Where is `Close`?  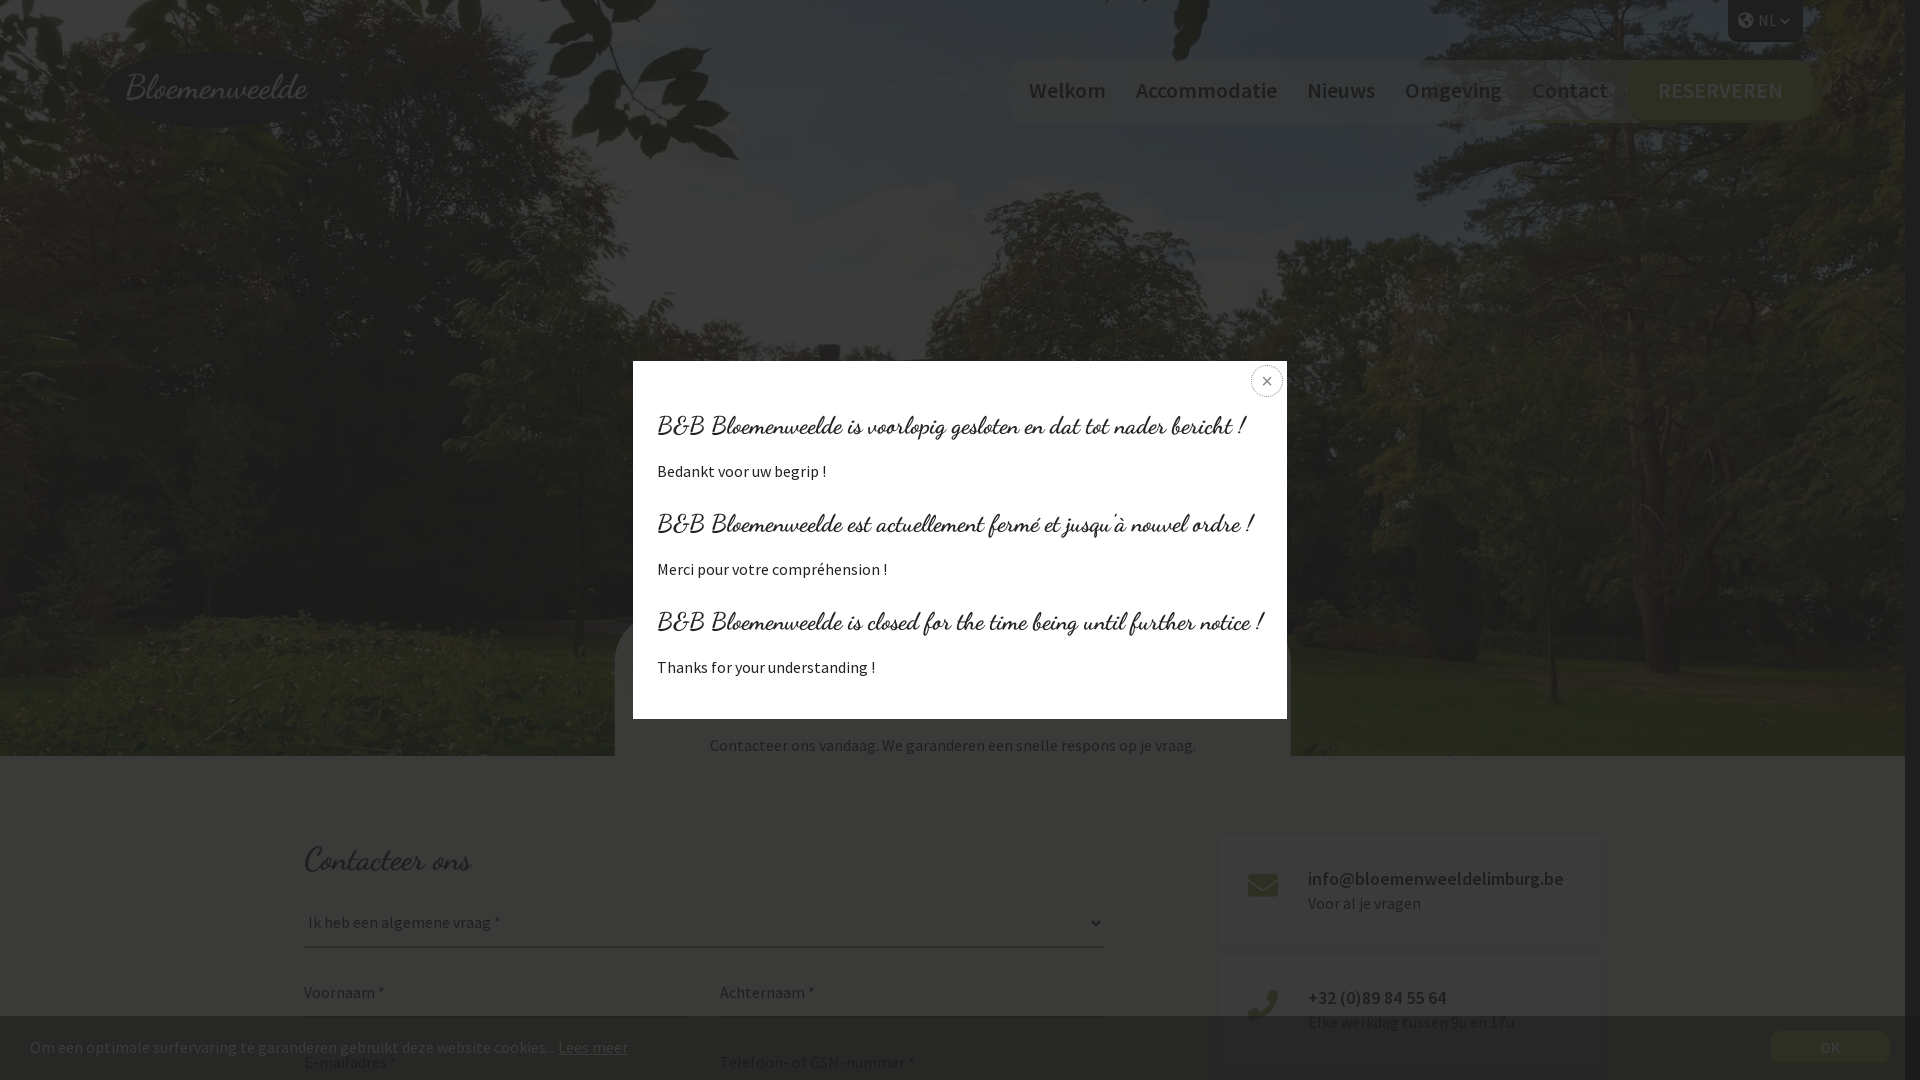 Close is located at coordinates (1265, 383).